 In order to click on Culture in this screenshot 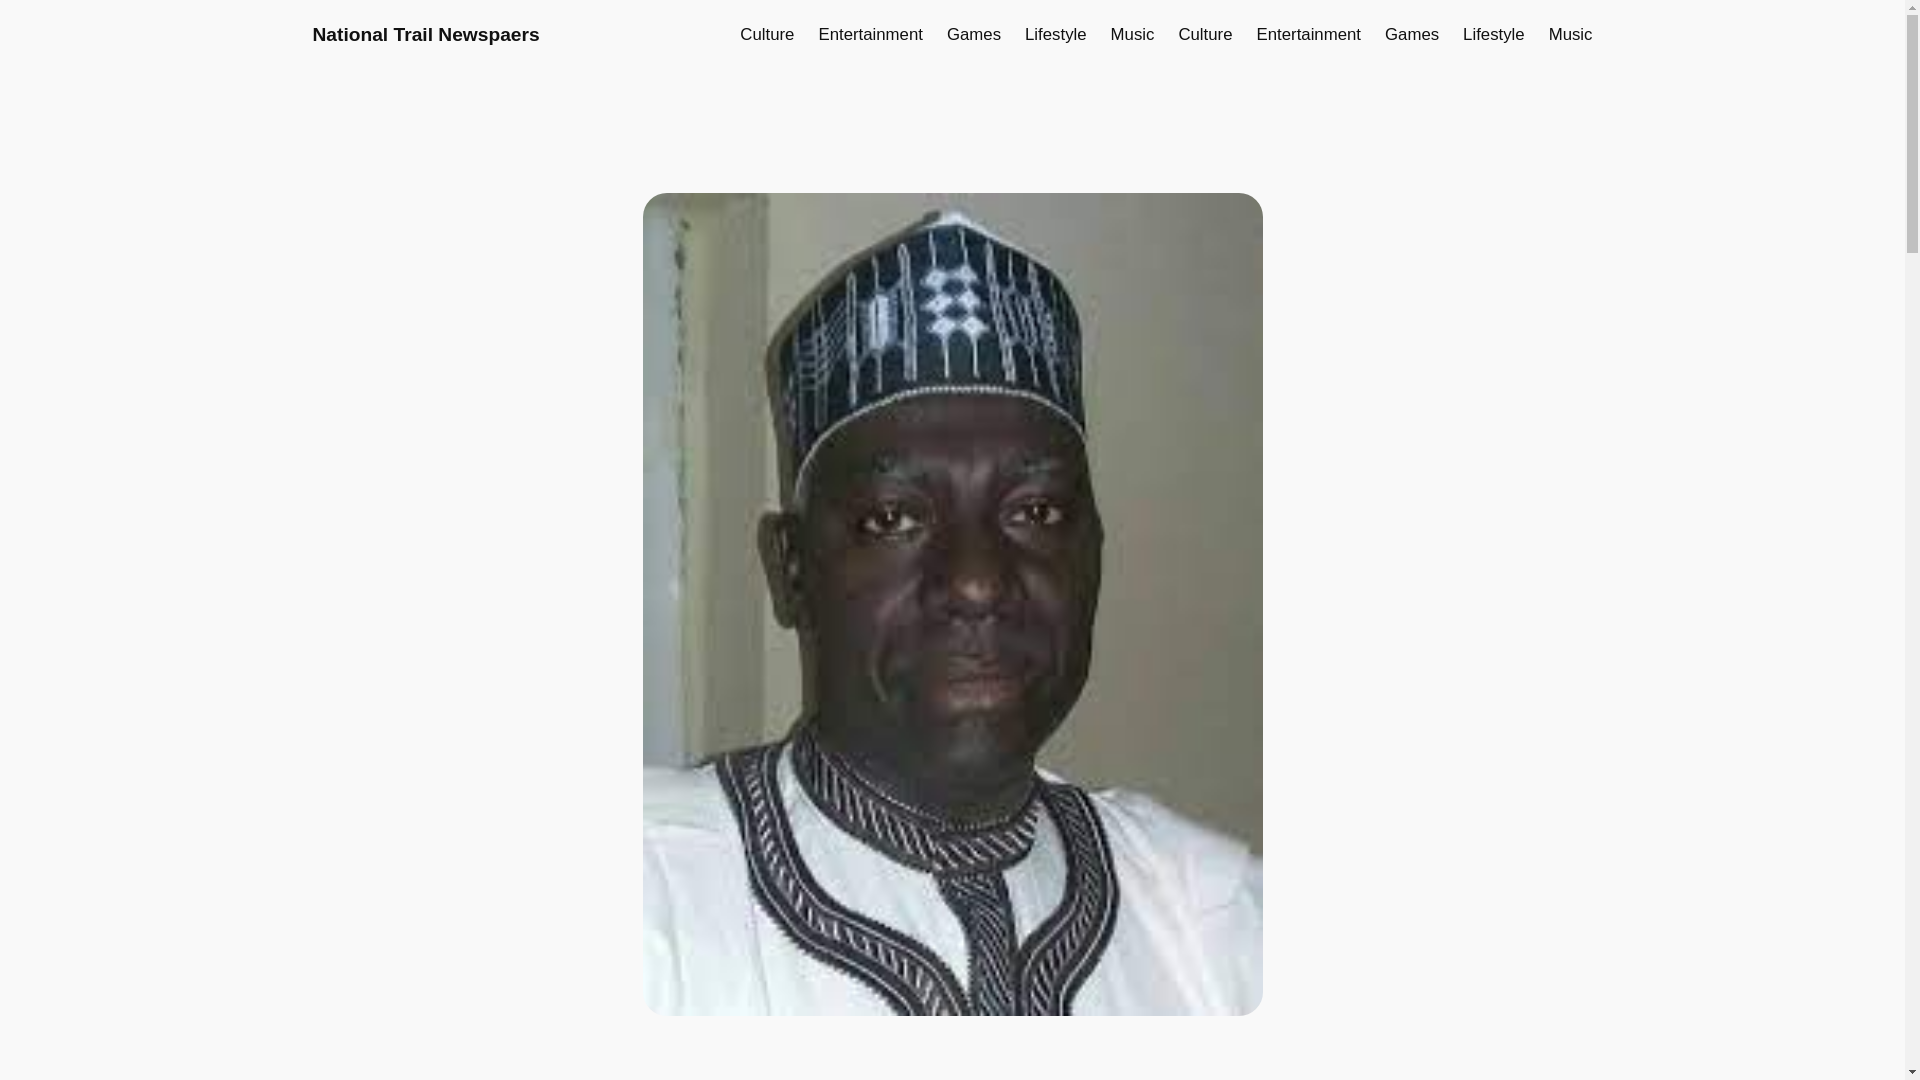, I will do `click(766, 34)`.